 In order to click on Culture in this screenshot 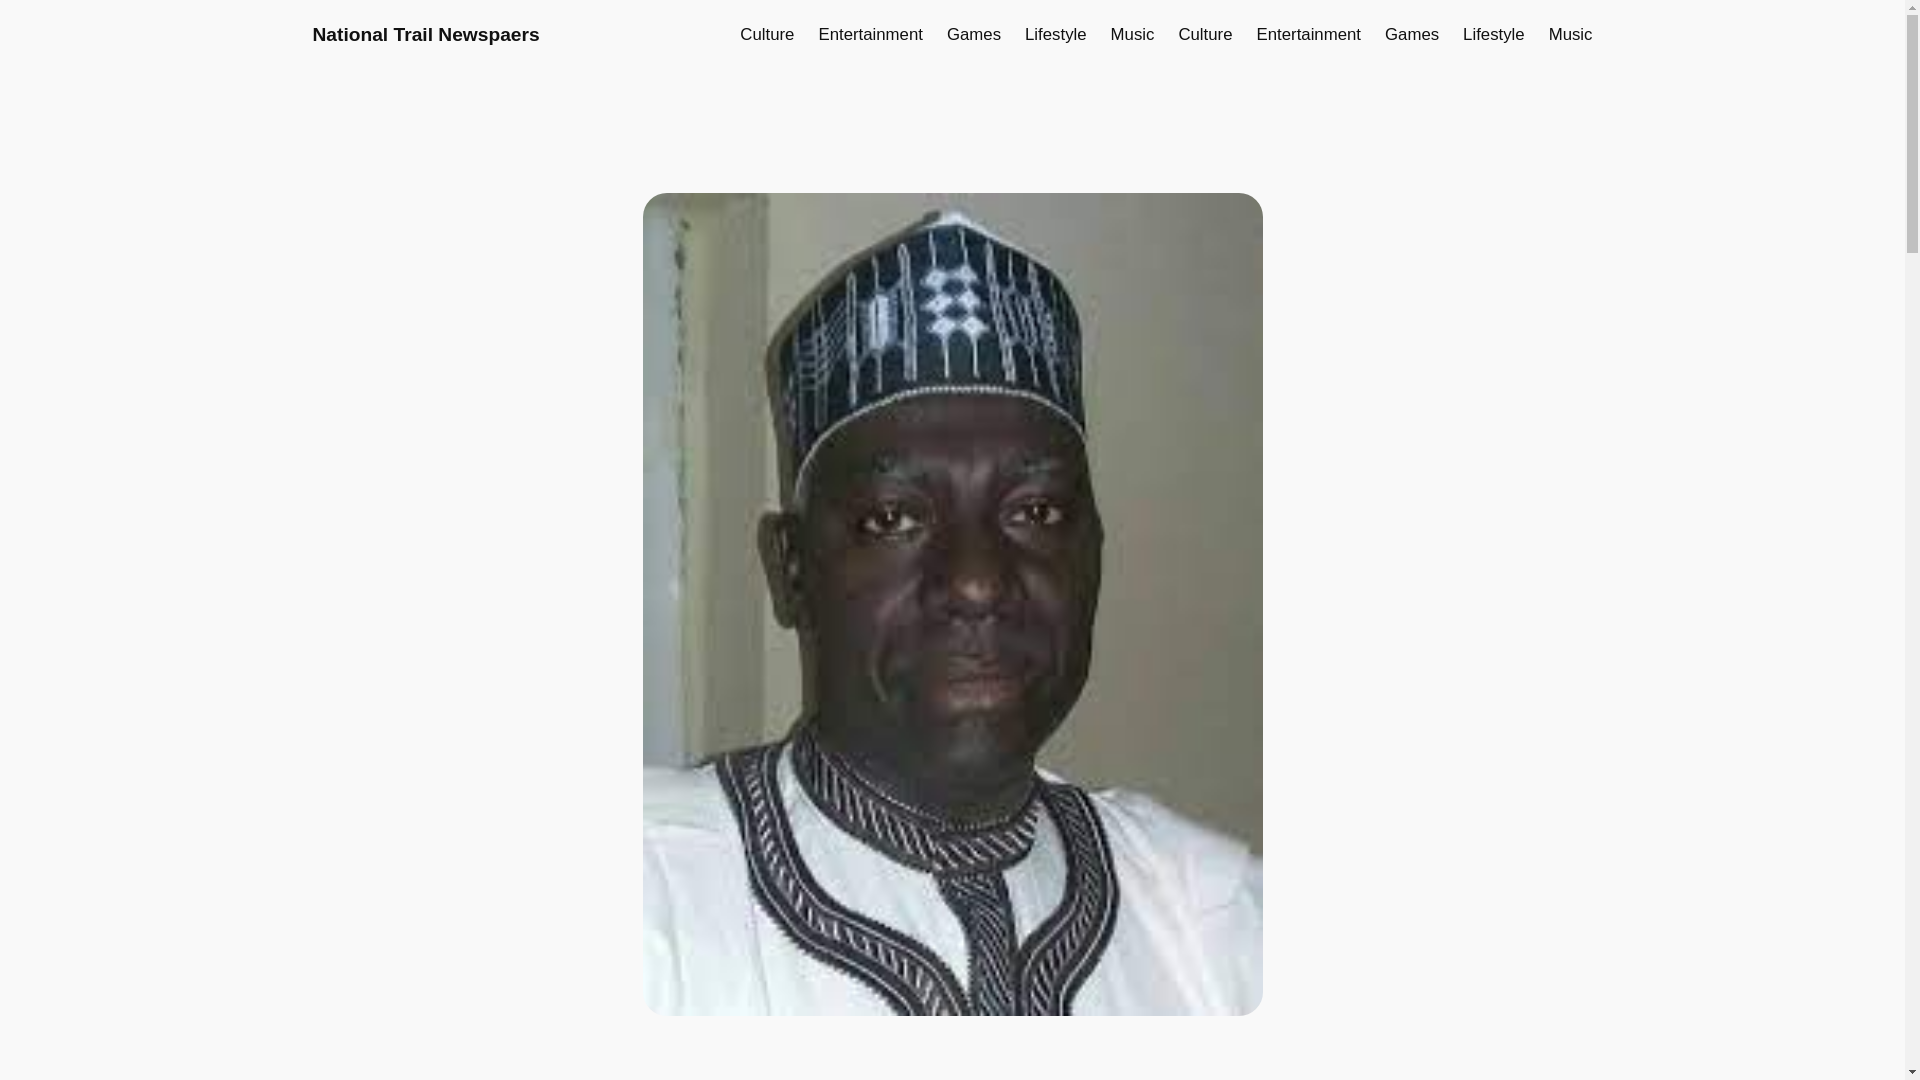, I will do `click(766, 34)`.